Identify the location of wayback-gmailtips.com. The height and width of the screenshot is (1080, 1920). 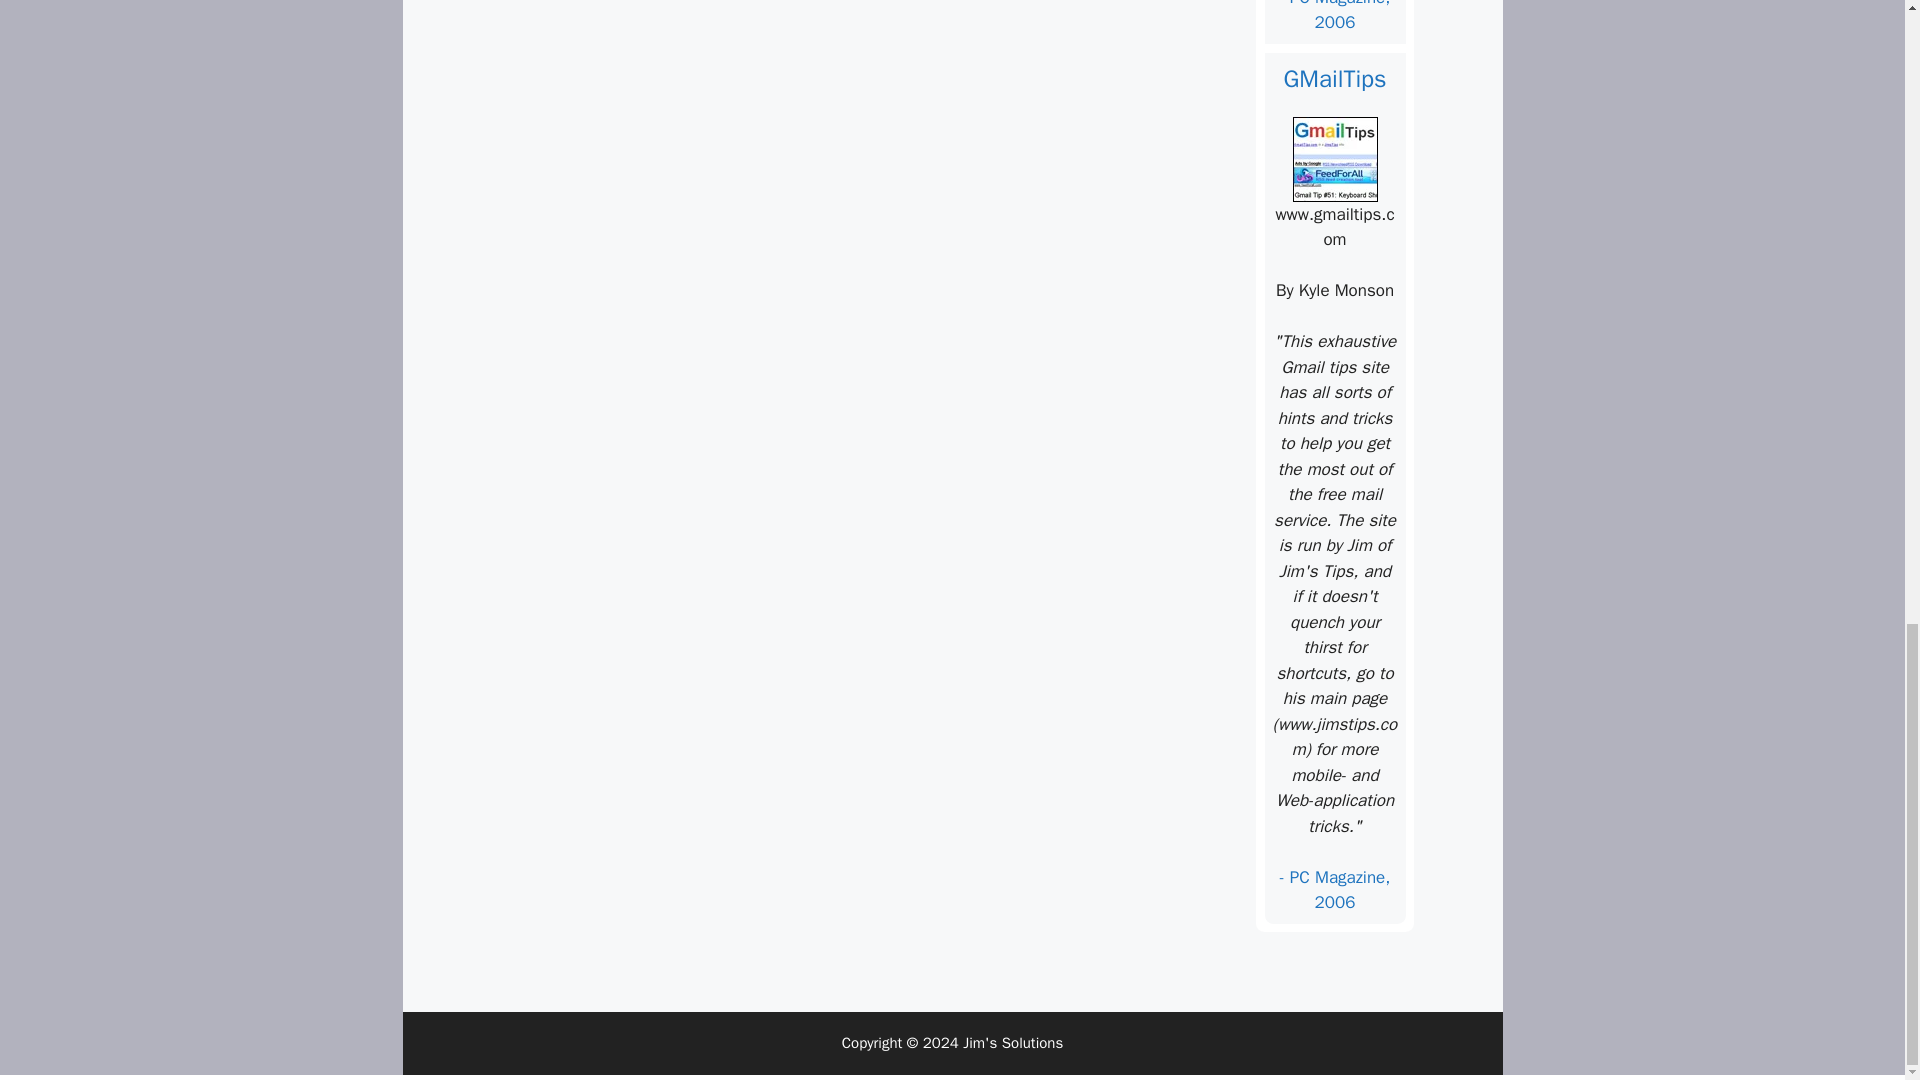
(1334, 158).